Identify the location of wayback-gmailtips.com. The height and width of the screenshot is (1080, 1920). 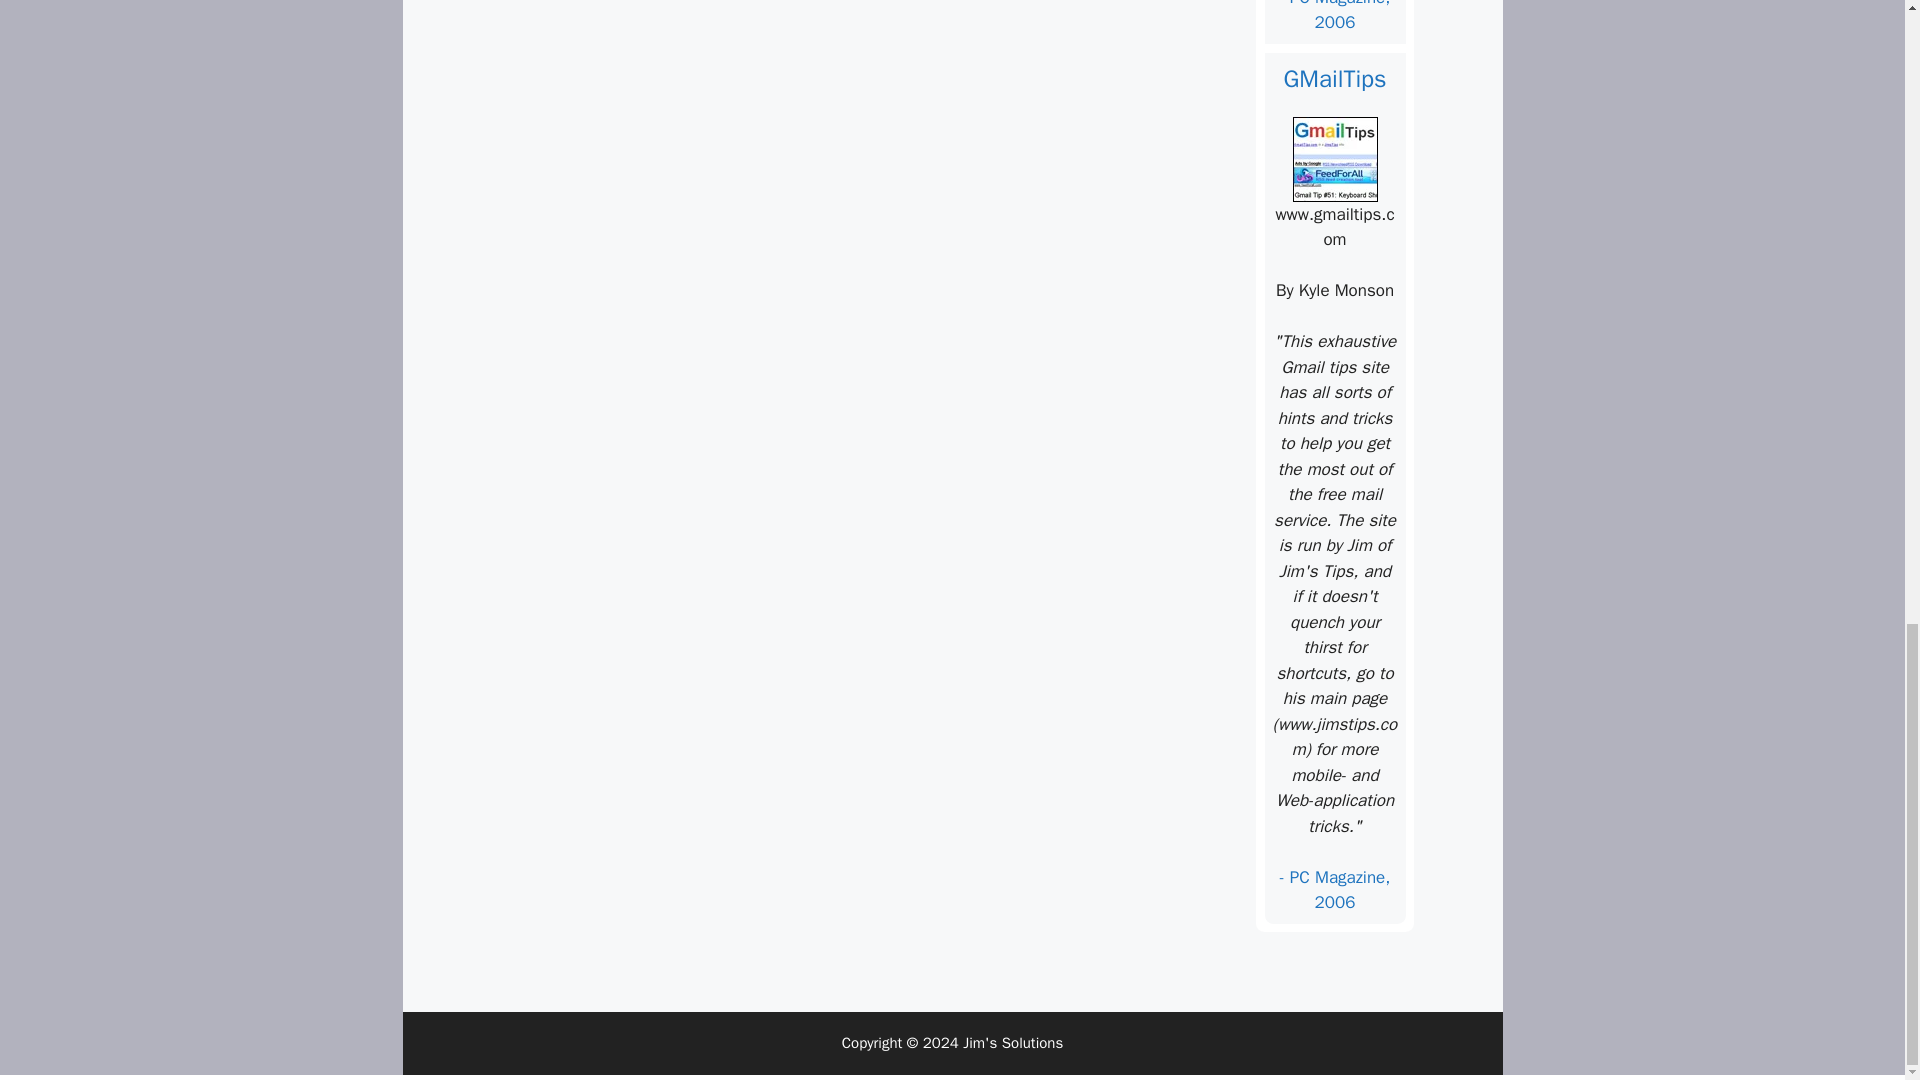
(1334, 158).